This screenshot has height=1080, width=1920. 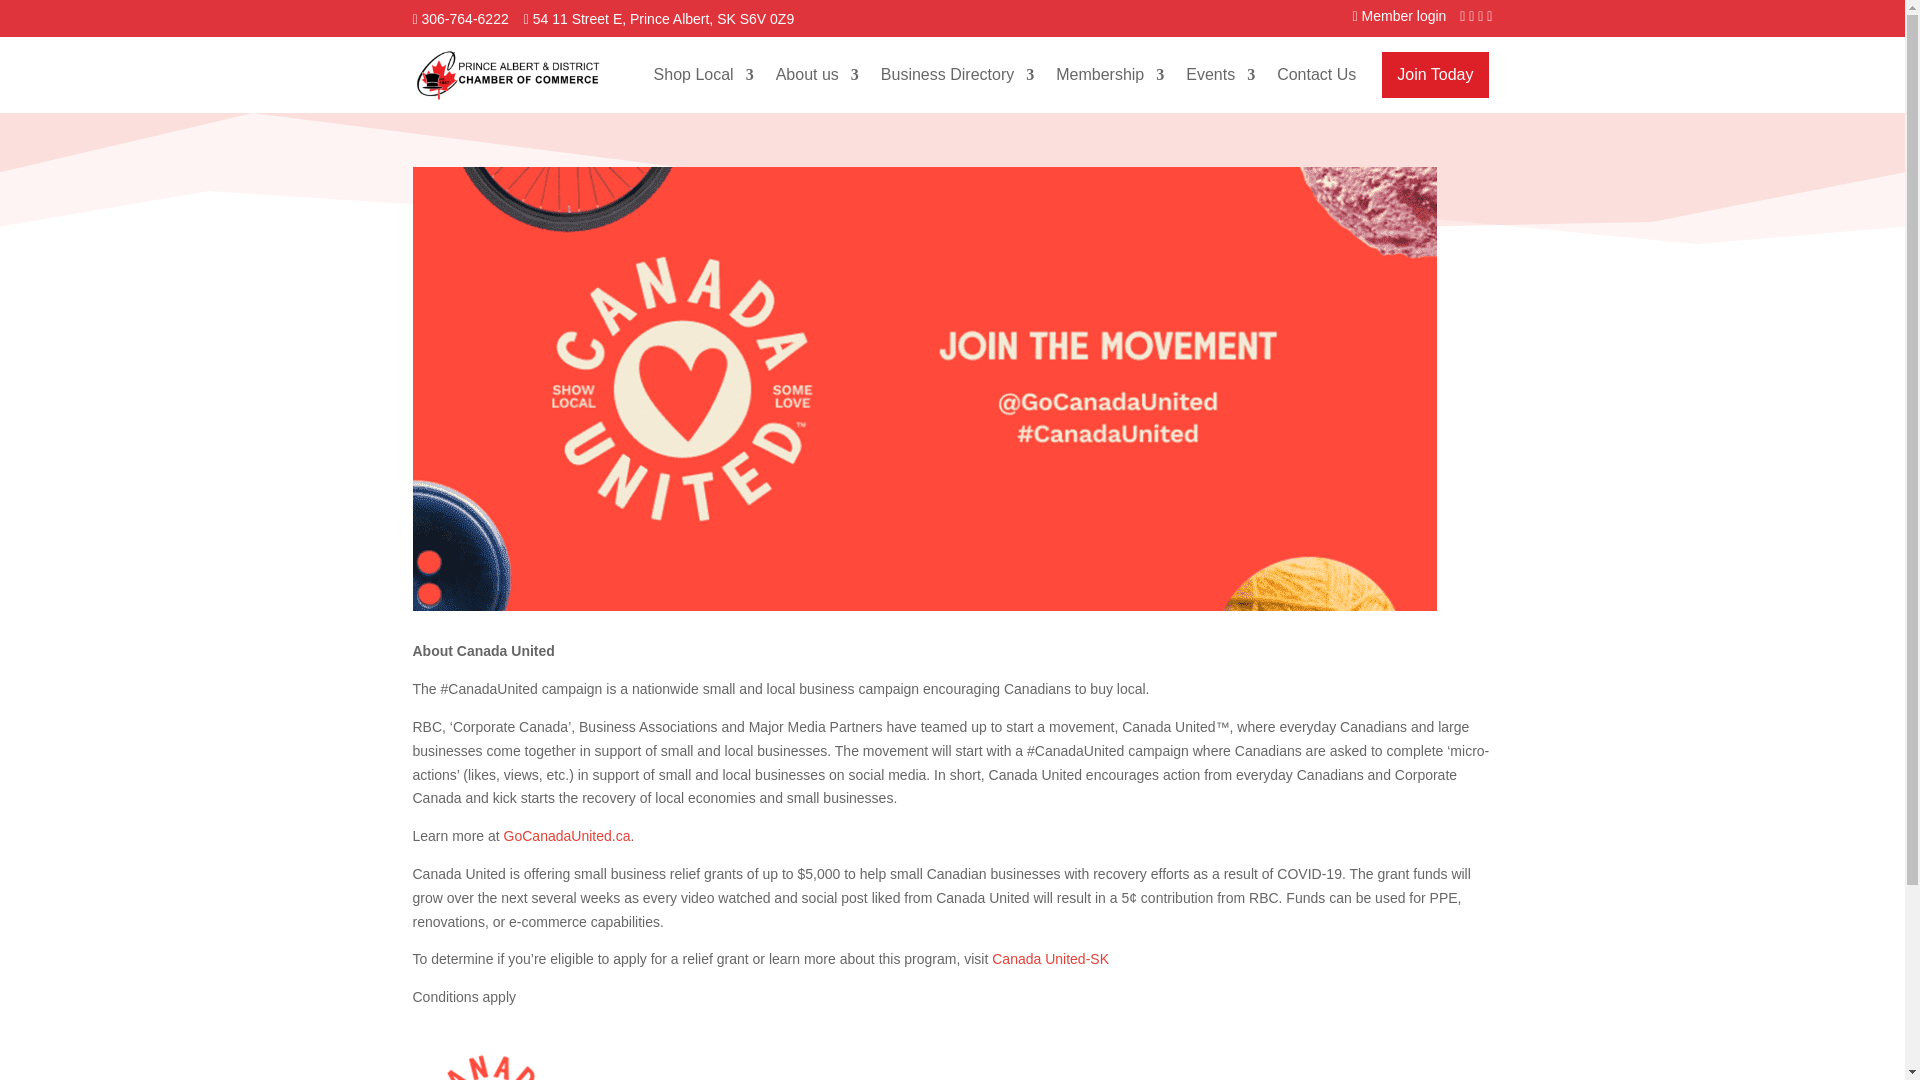 I want to click on Join Today, so click(x=1435, y=74).